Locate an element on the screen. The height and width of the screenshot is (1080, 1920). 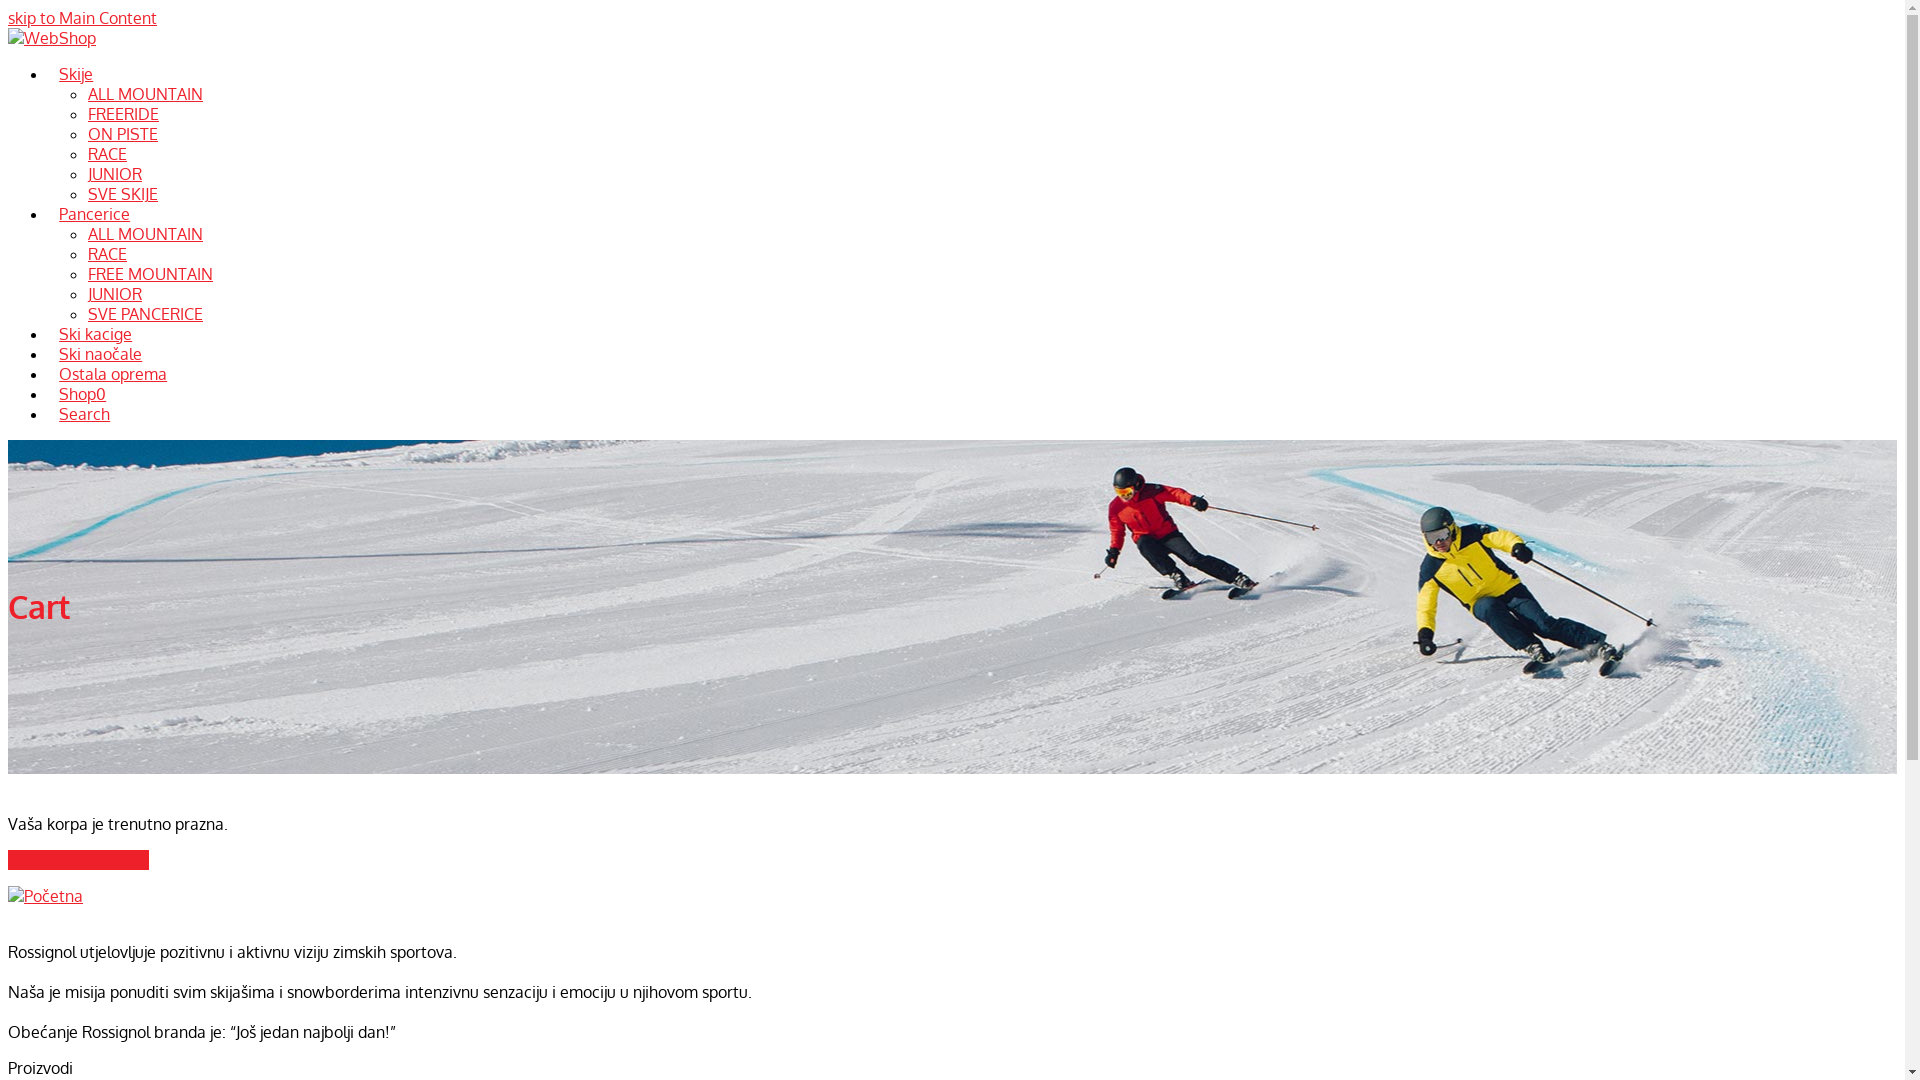
ON PISTE is located at coordinates (123, 134).